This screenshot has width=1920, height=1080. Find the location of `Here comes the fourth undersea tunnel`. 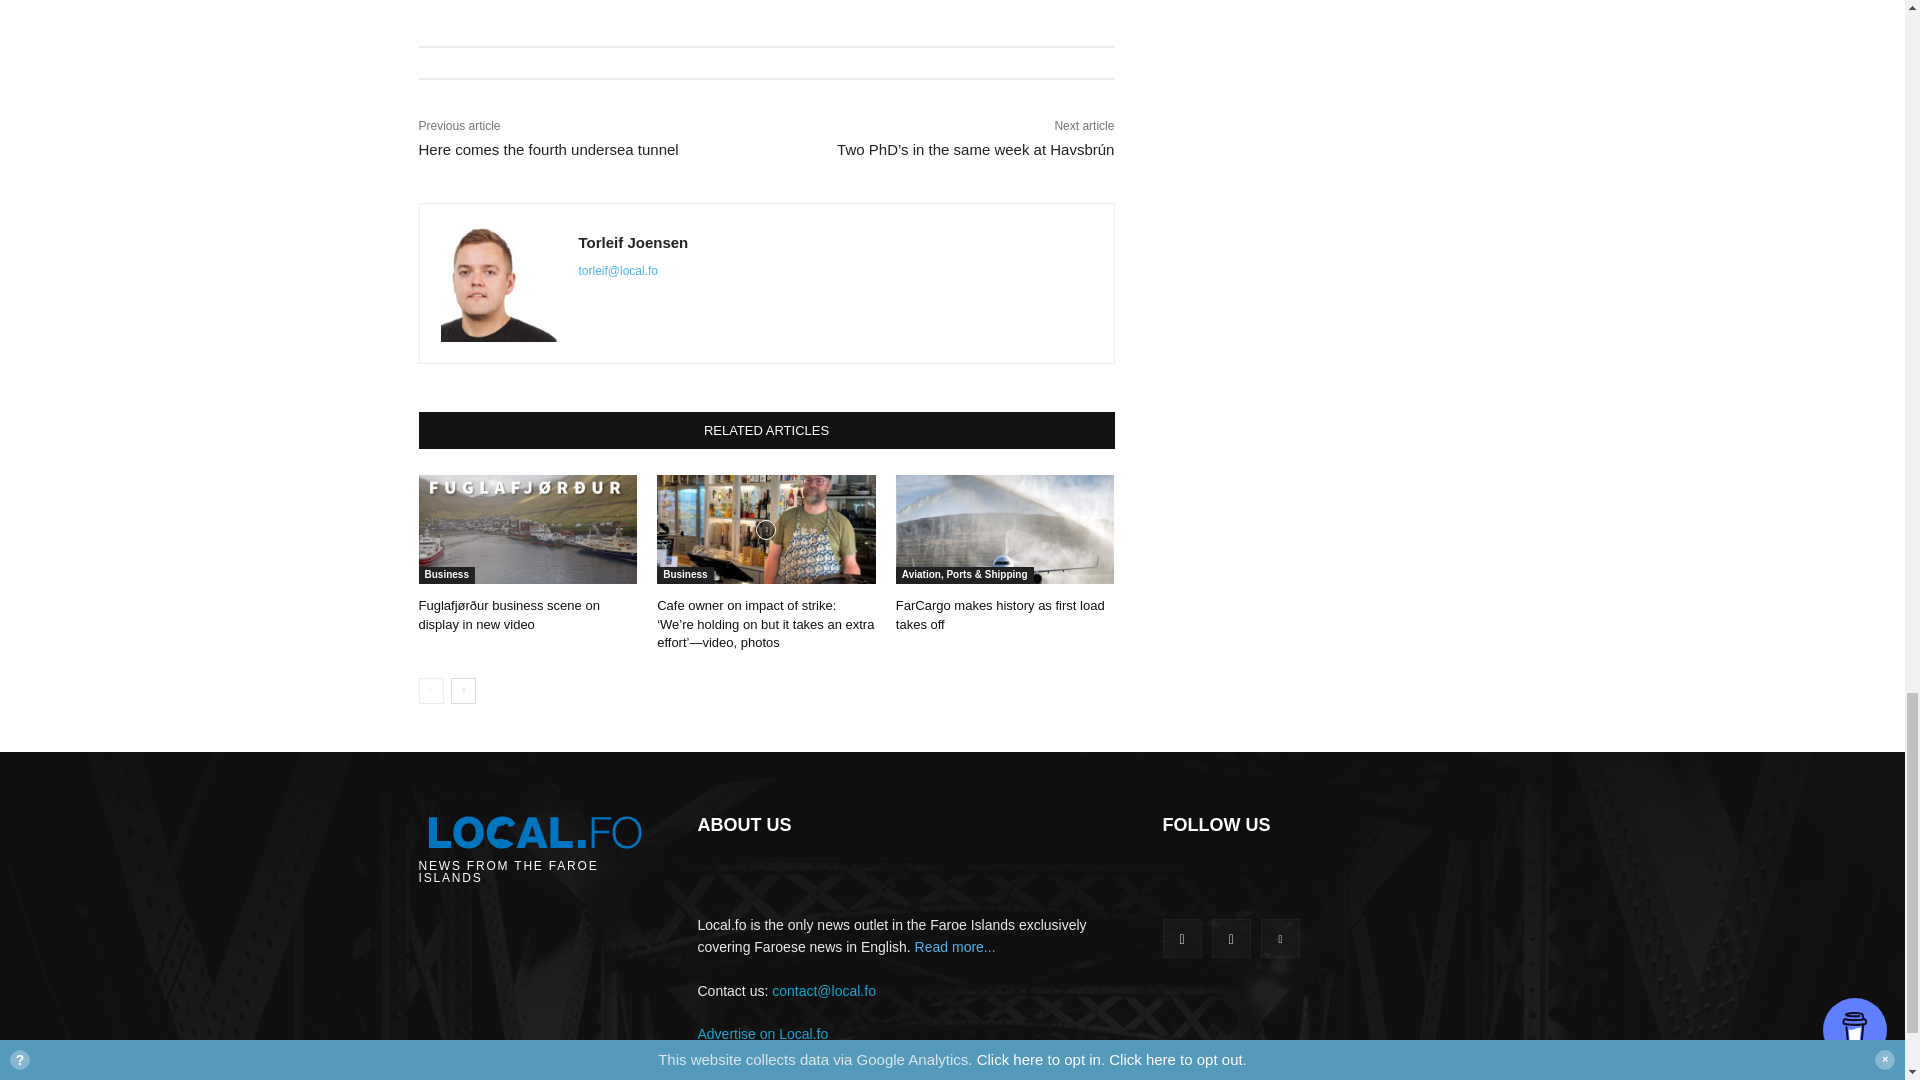

Here comes the fourth undersea tunnel is located at coordinates (548, 149).